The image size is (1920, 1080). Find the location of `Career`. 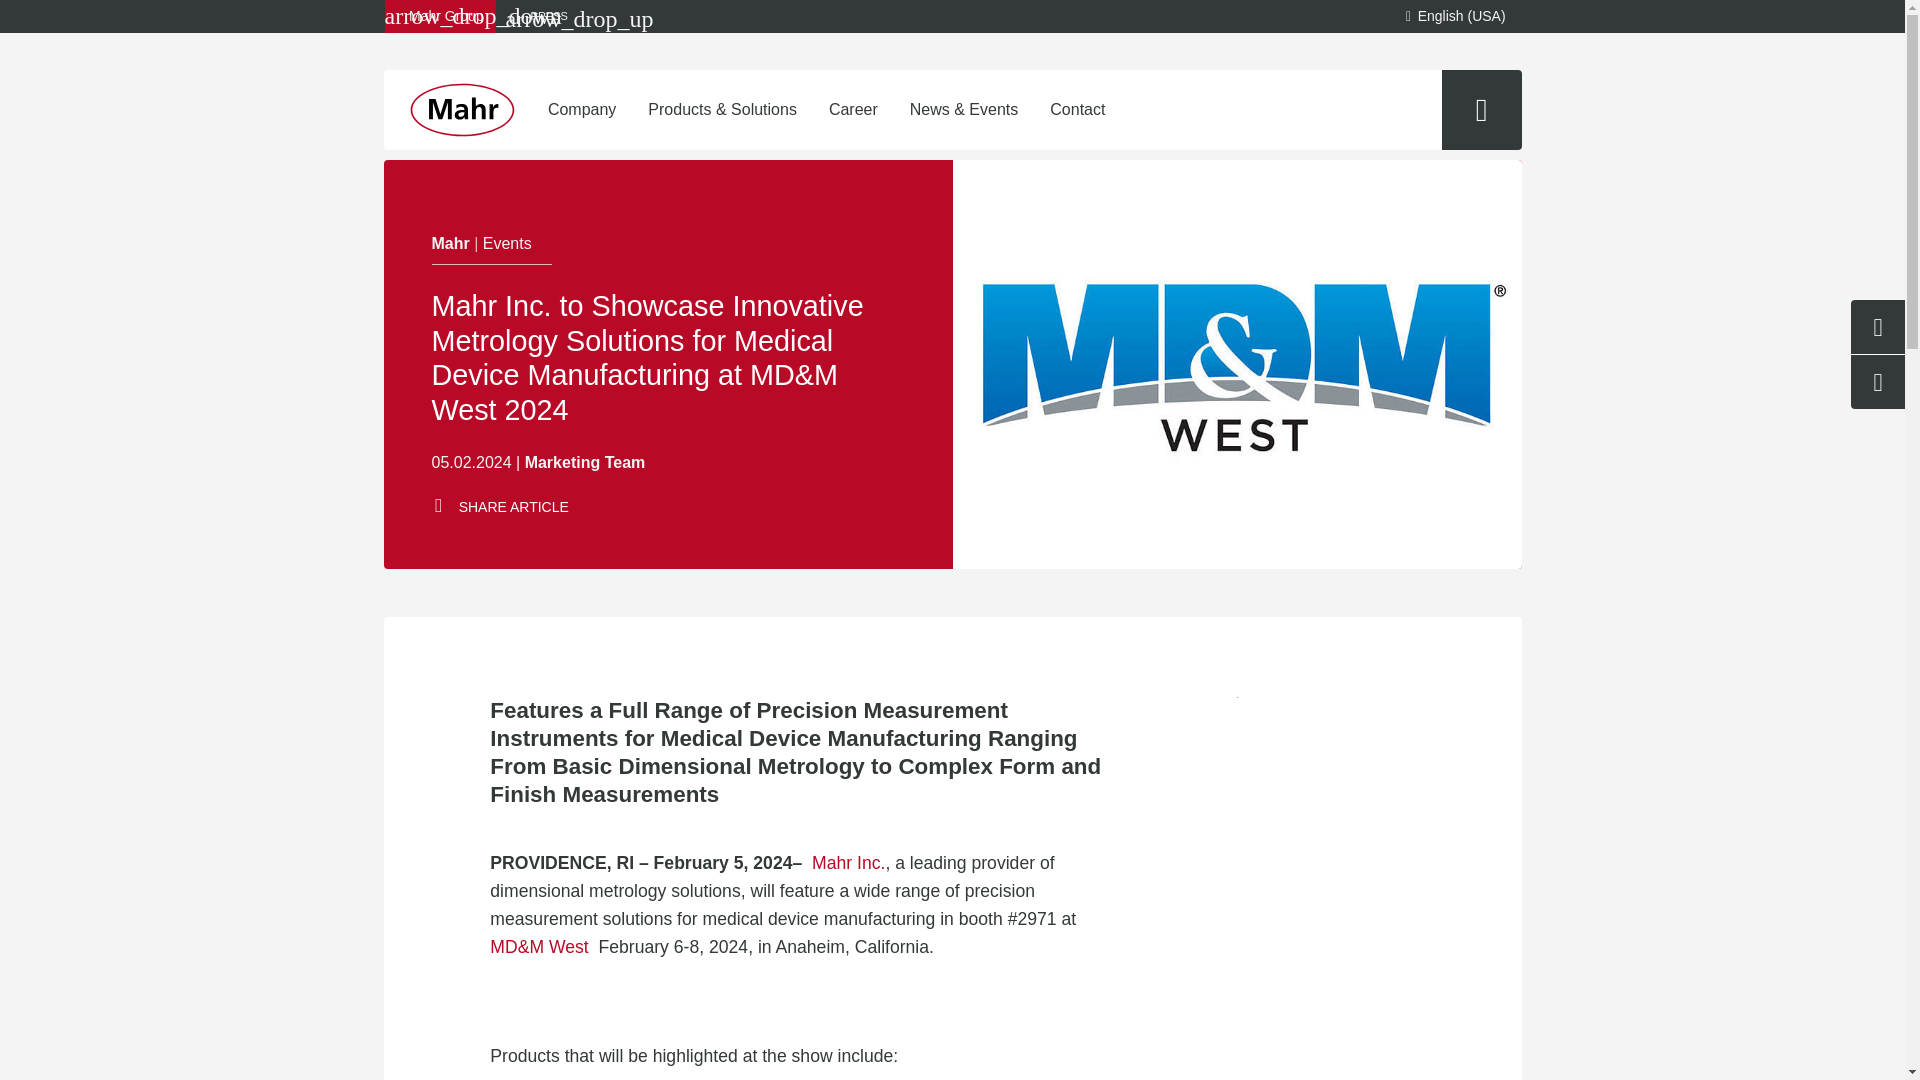

Career is located at coordinates (853, 110).